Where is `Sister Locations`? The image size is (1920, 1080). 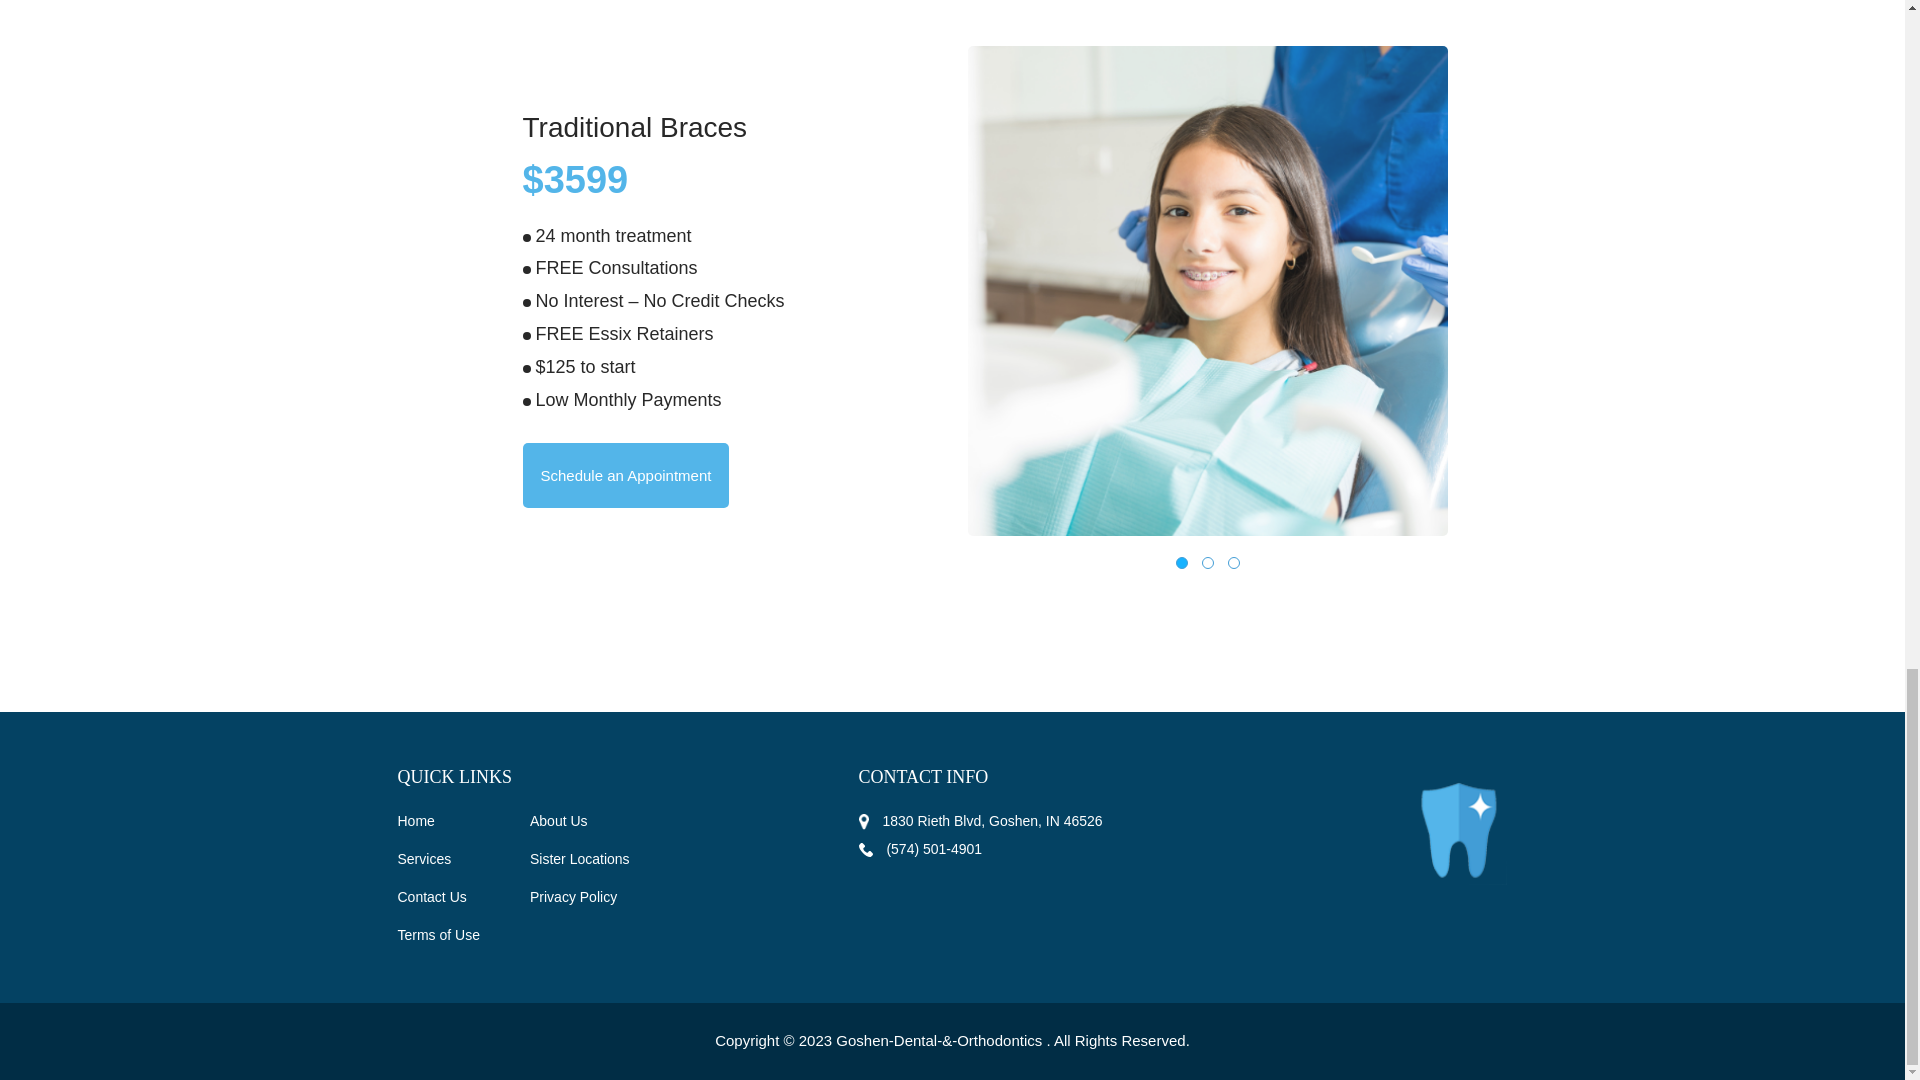
Sister Locations is located at coordinates (579, 859).